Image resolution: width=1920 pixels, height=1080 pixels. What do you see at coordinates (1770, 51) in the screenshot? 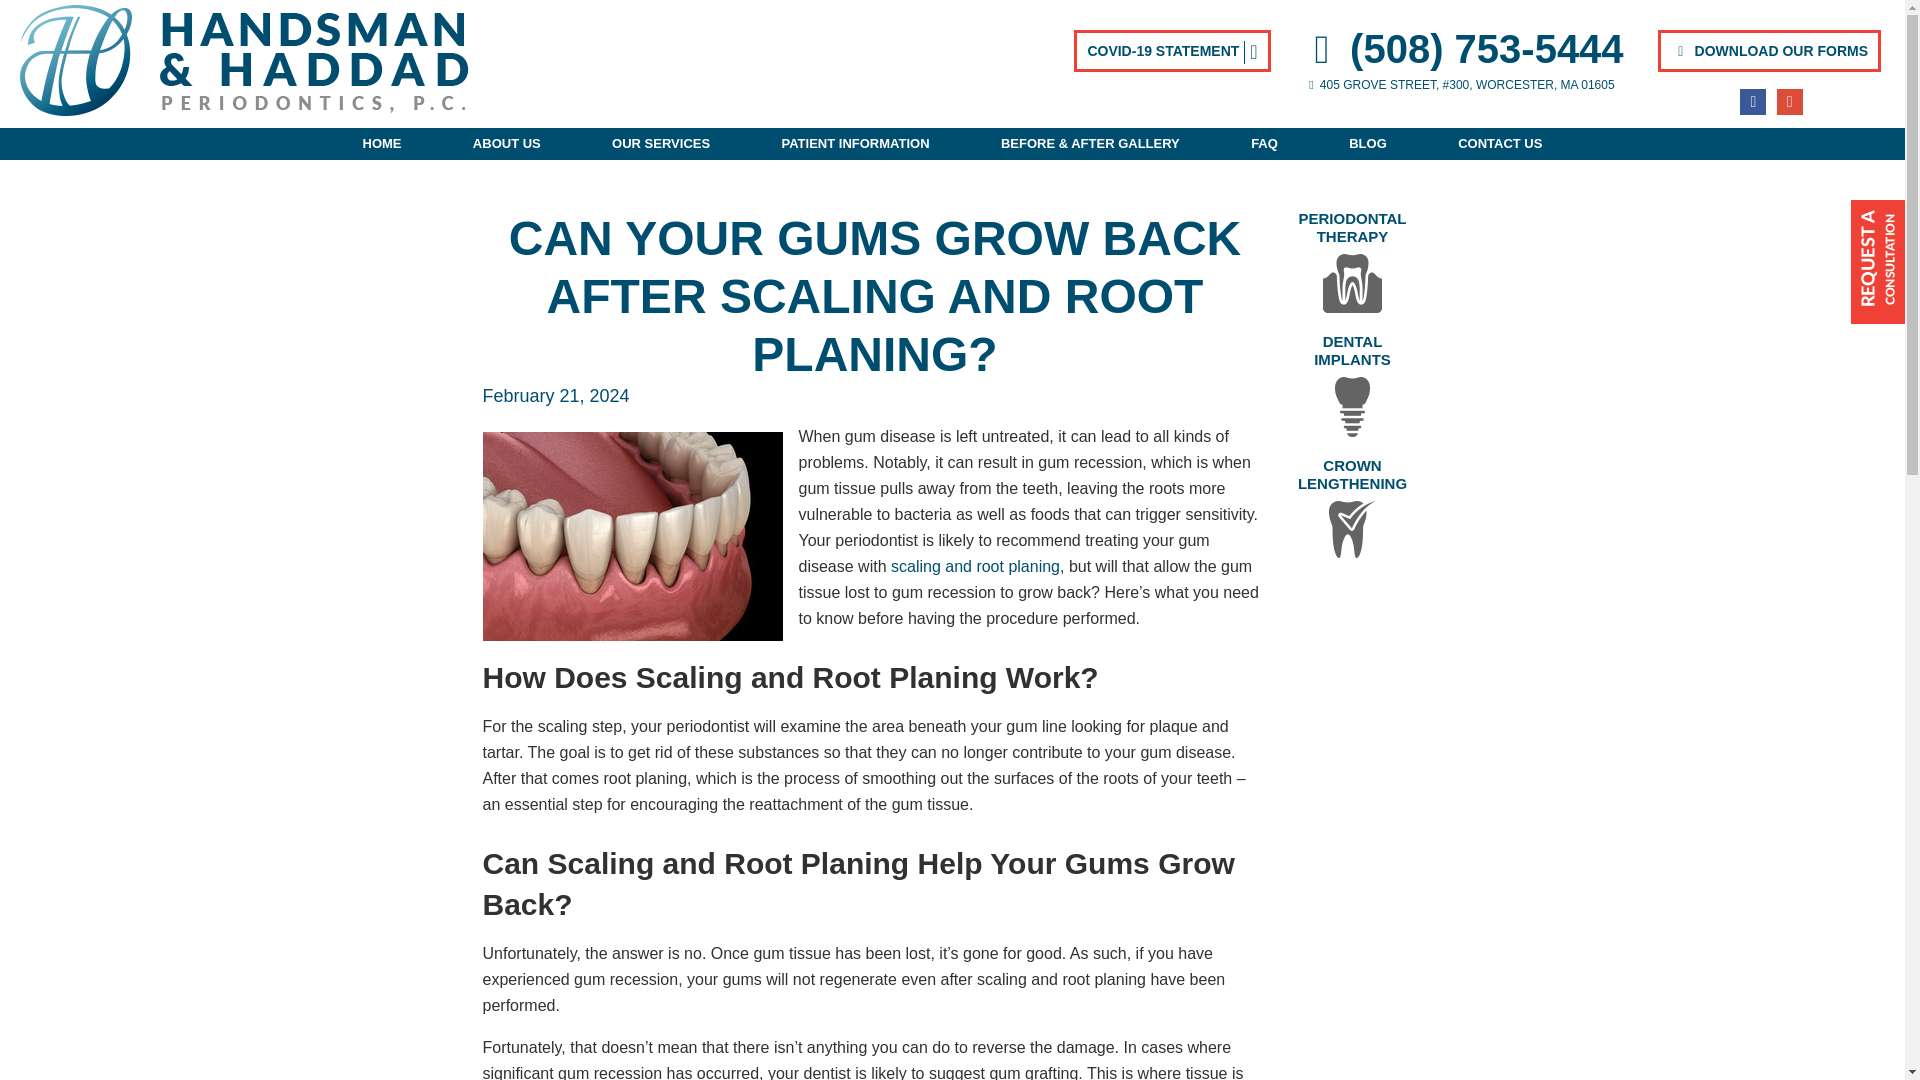
I see `DOWNLOAD OUR FORMS` at bounding box center [1770, 51].